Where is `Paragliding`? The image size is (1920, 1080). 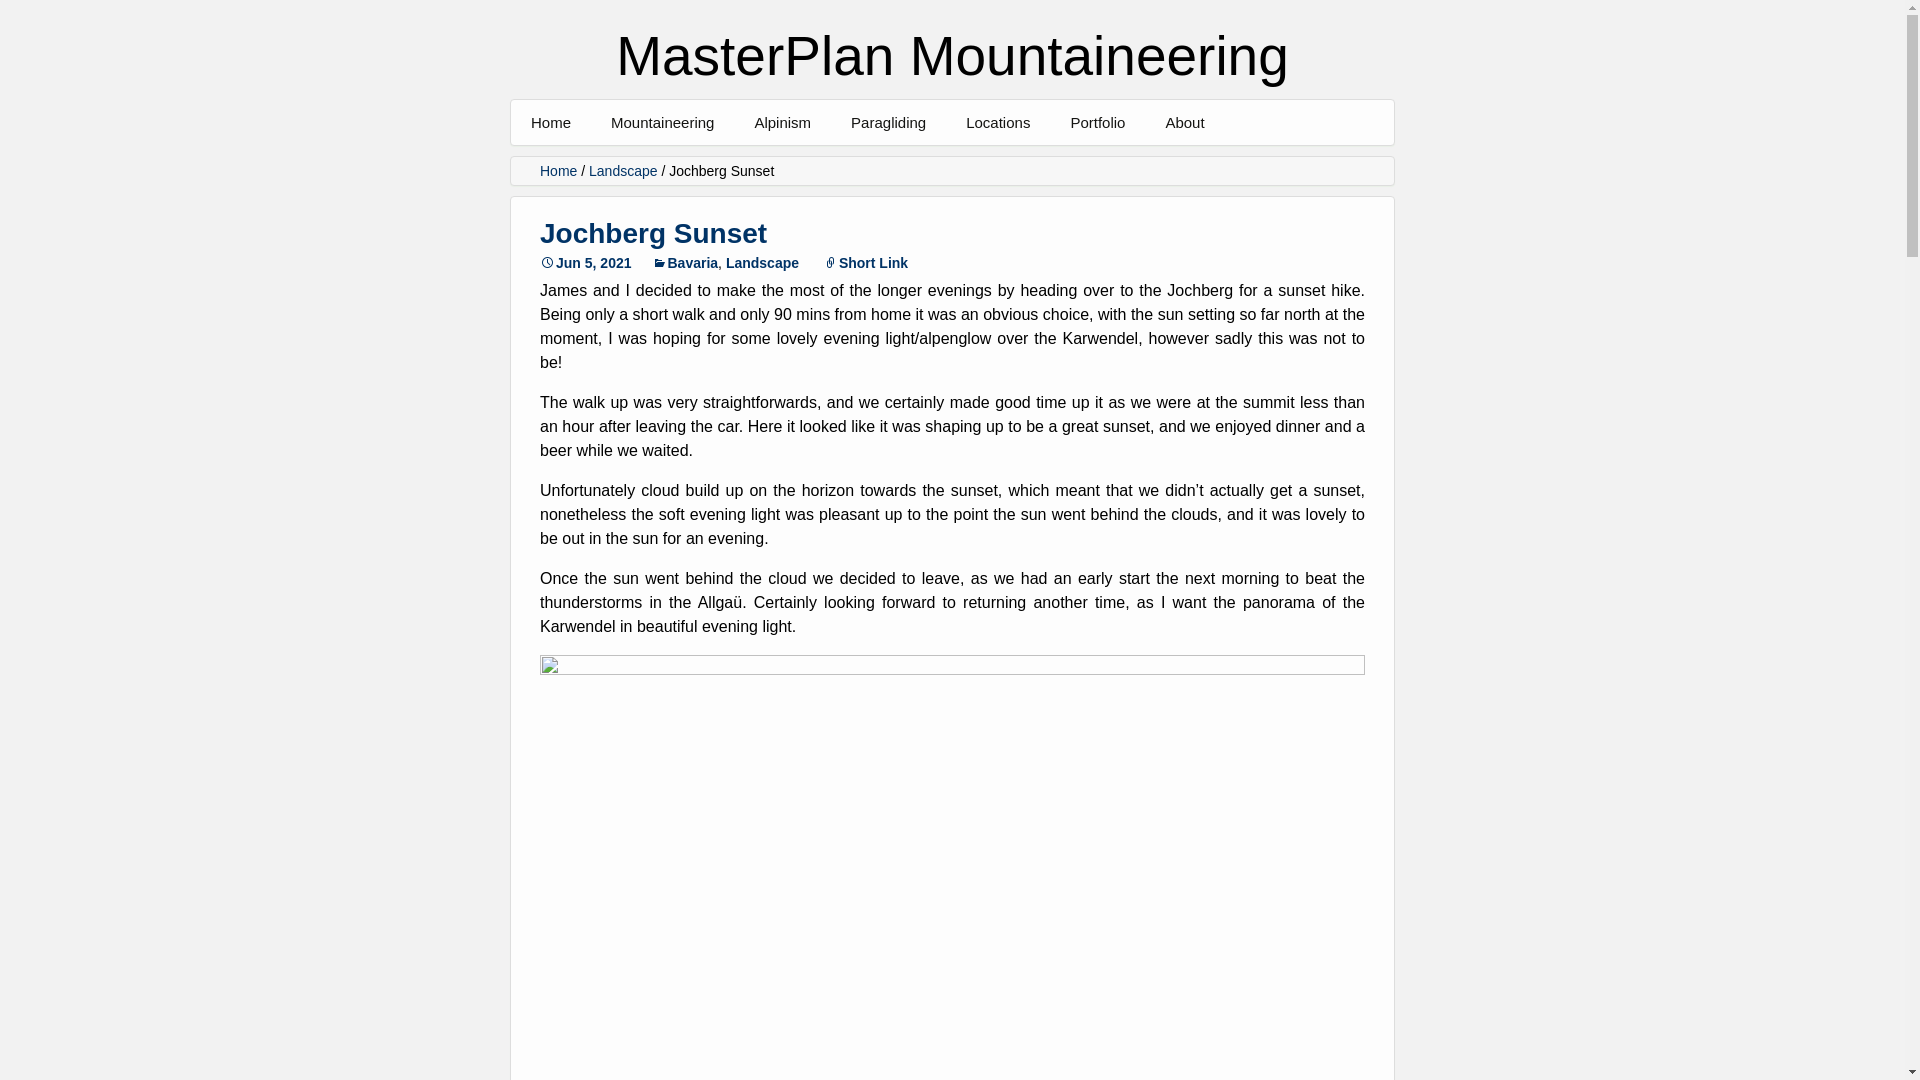 Paragliding is located at coordinates (888, 122).